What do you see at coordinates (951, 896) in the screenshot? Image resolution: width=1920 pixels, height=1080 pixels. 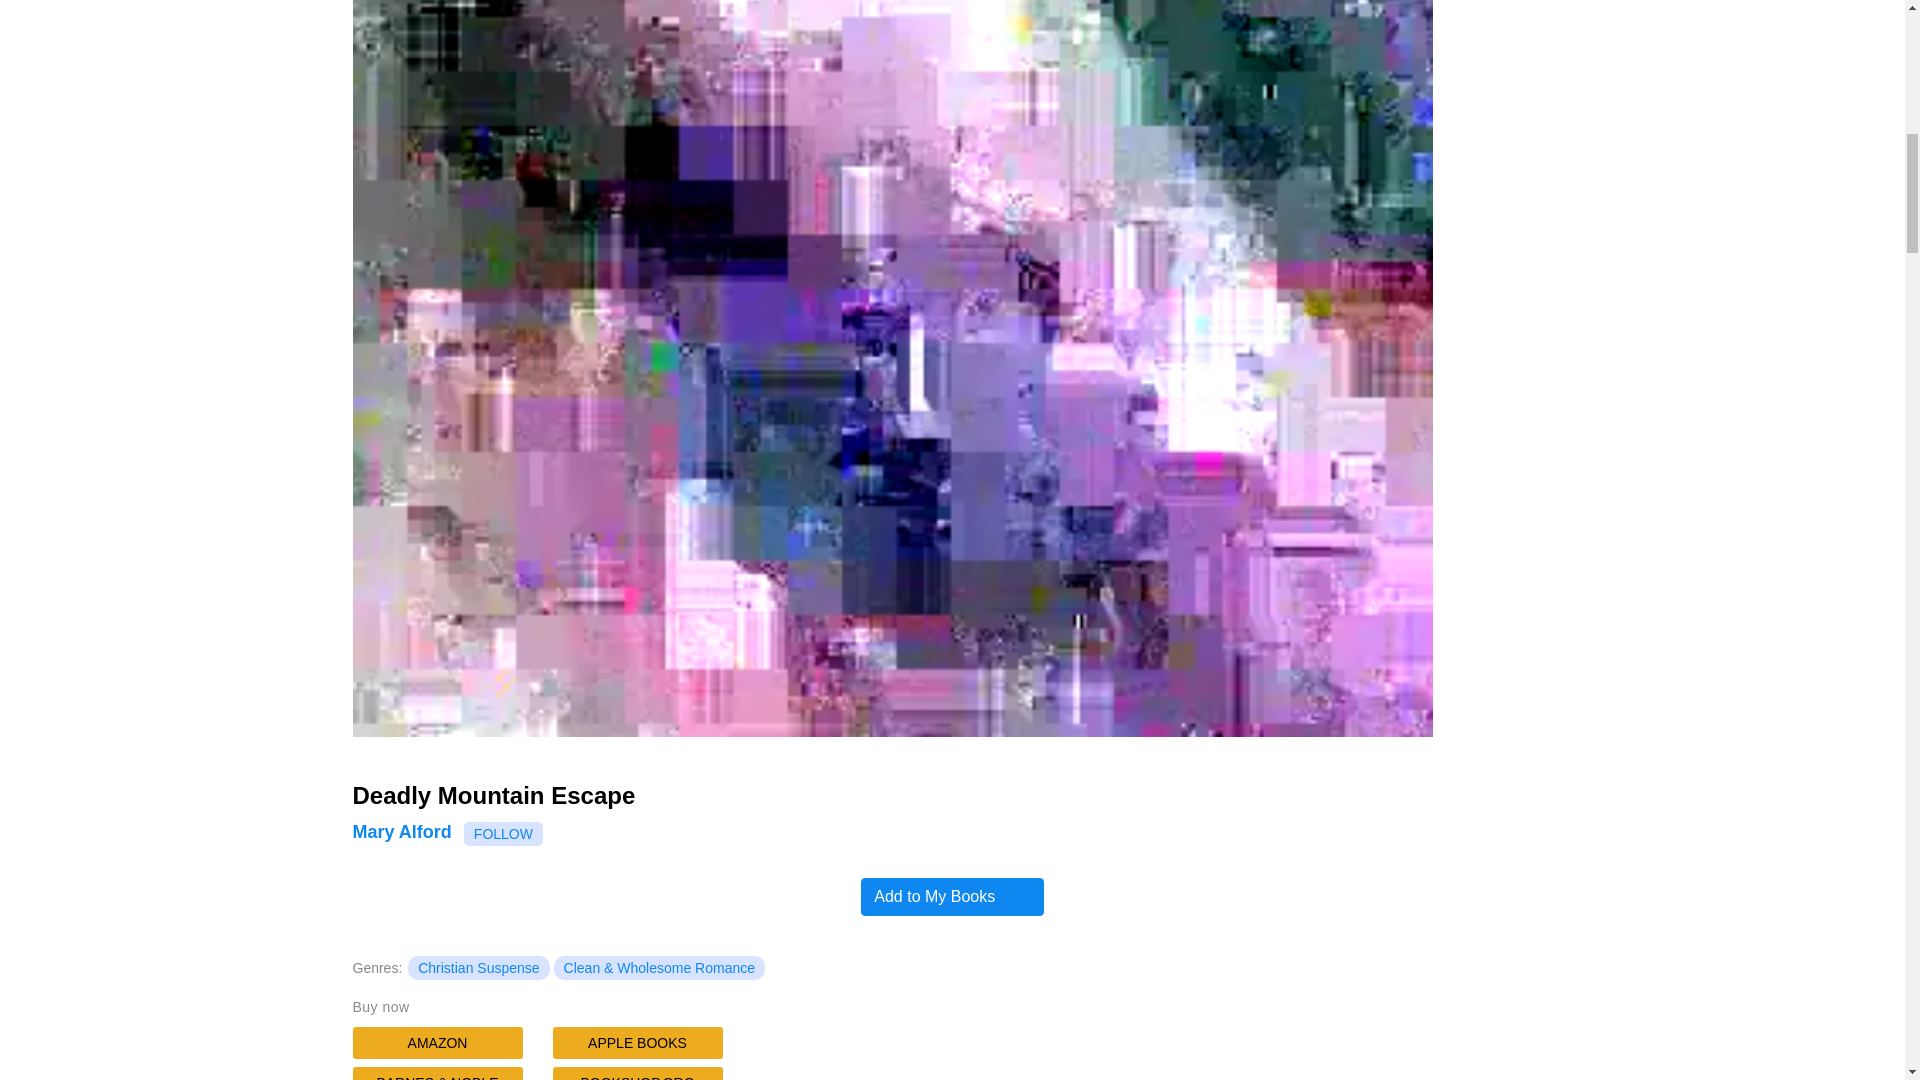 I see `Add to My Books` at bounding box center [951, 896].